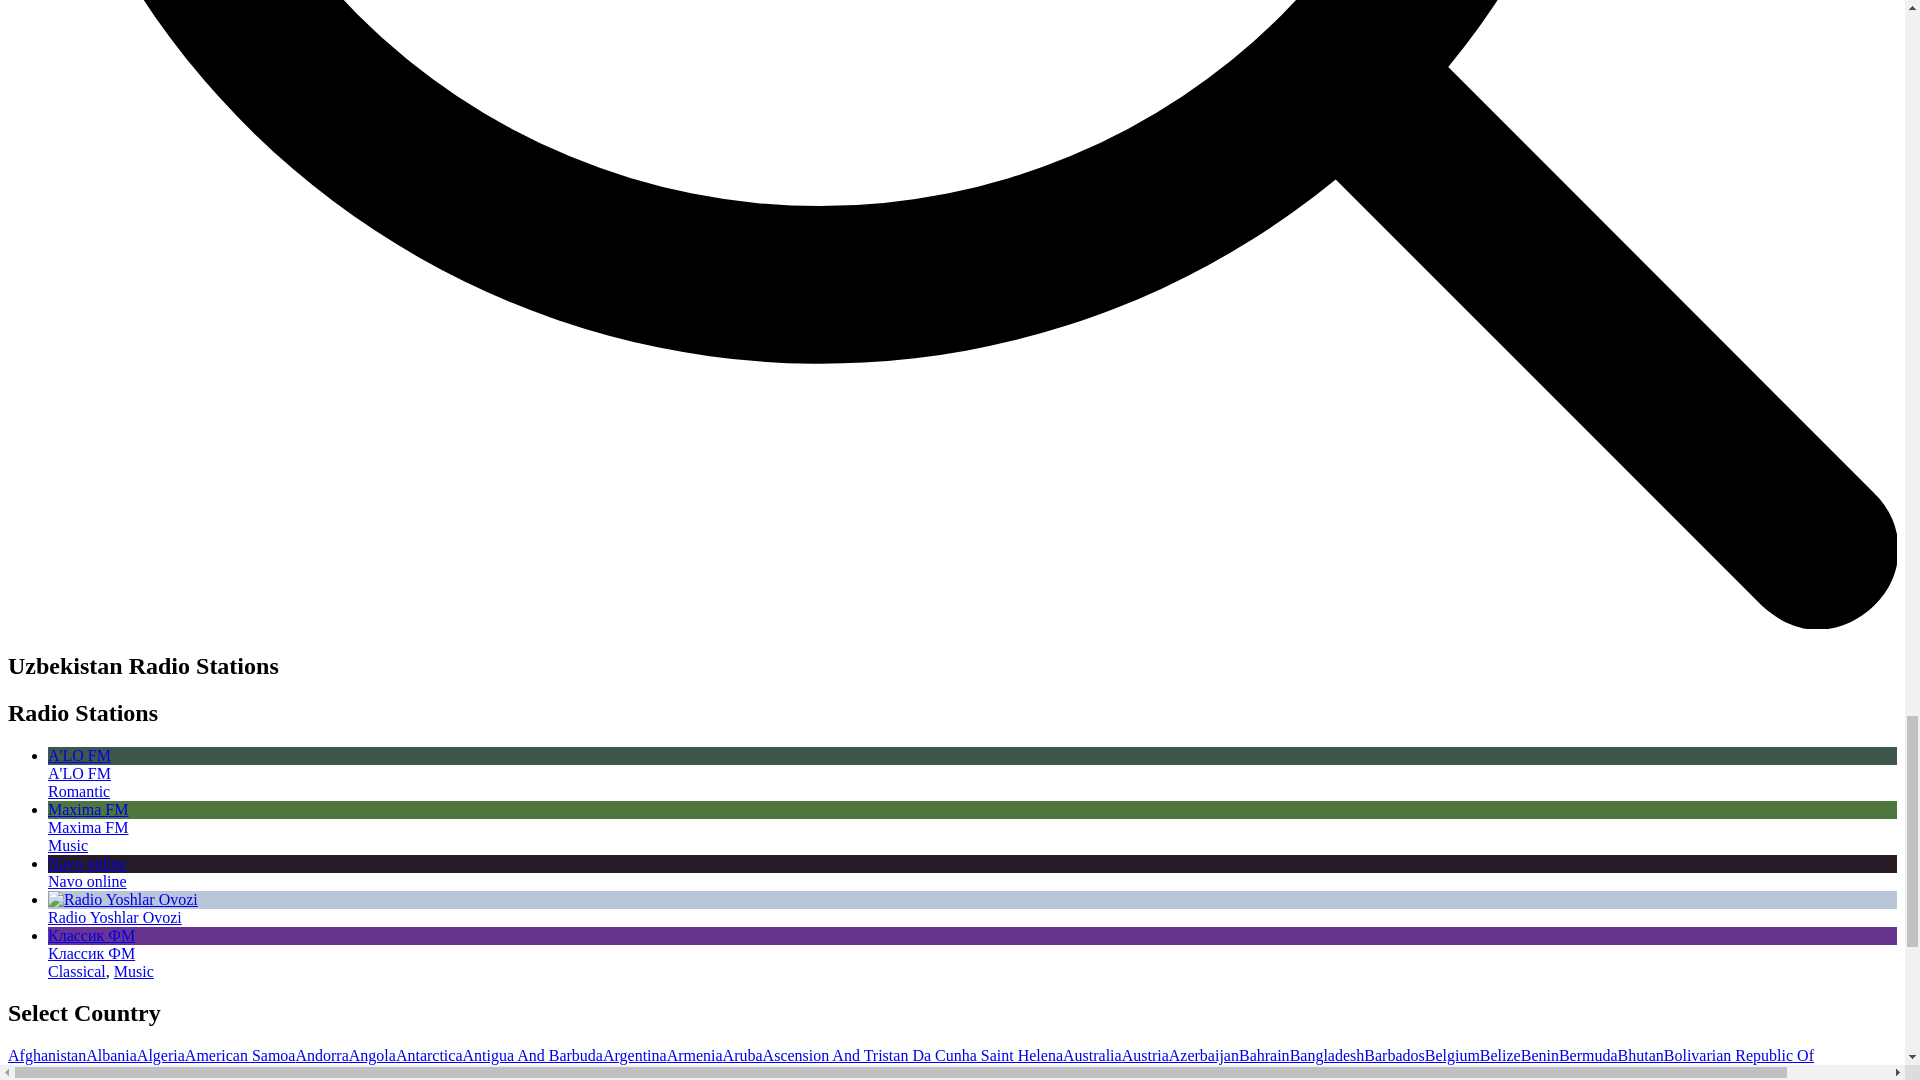 The height and width of the screenshot is (1080, 1920). What do you see at coordinates (87, 880) in the screenshot?
I see `Navo online` at bounding box center [87, 880].